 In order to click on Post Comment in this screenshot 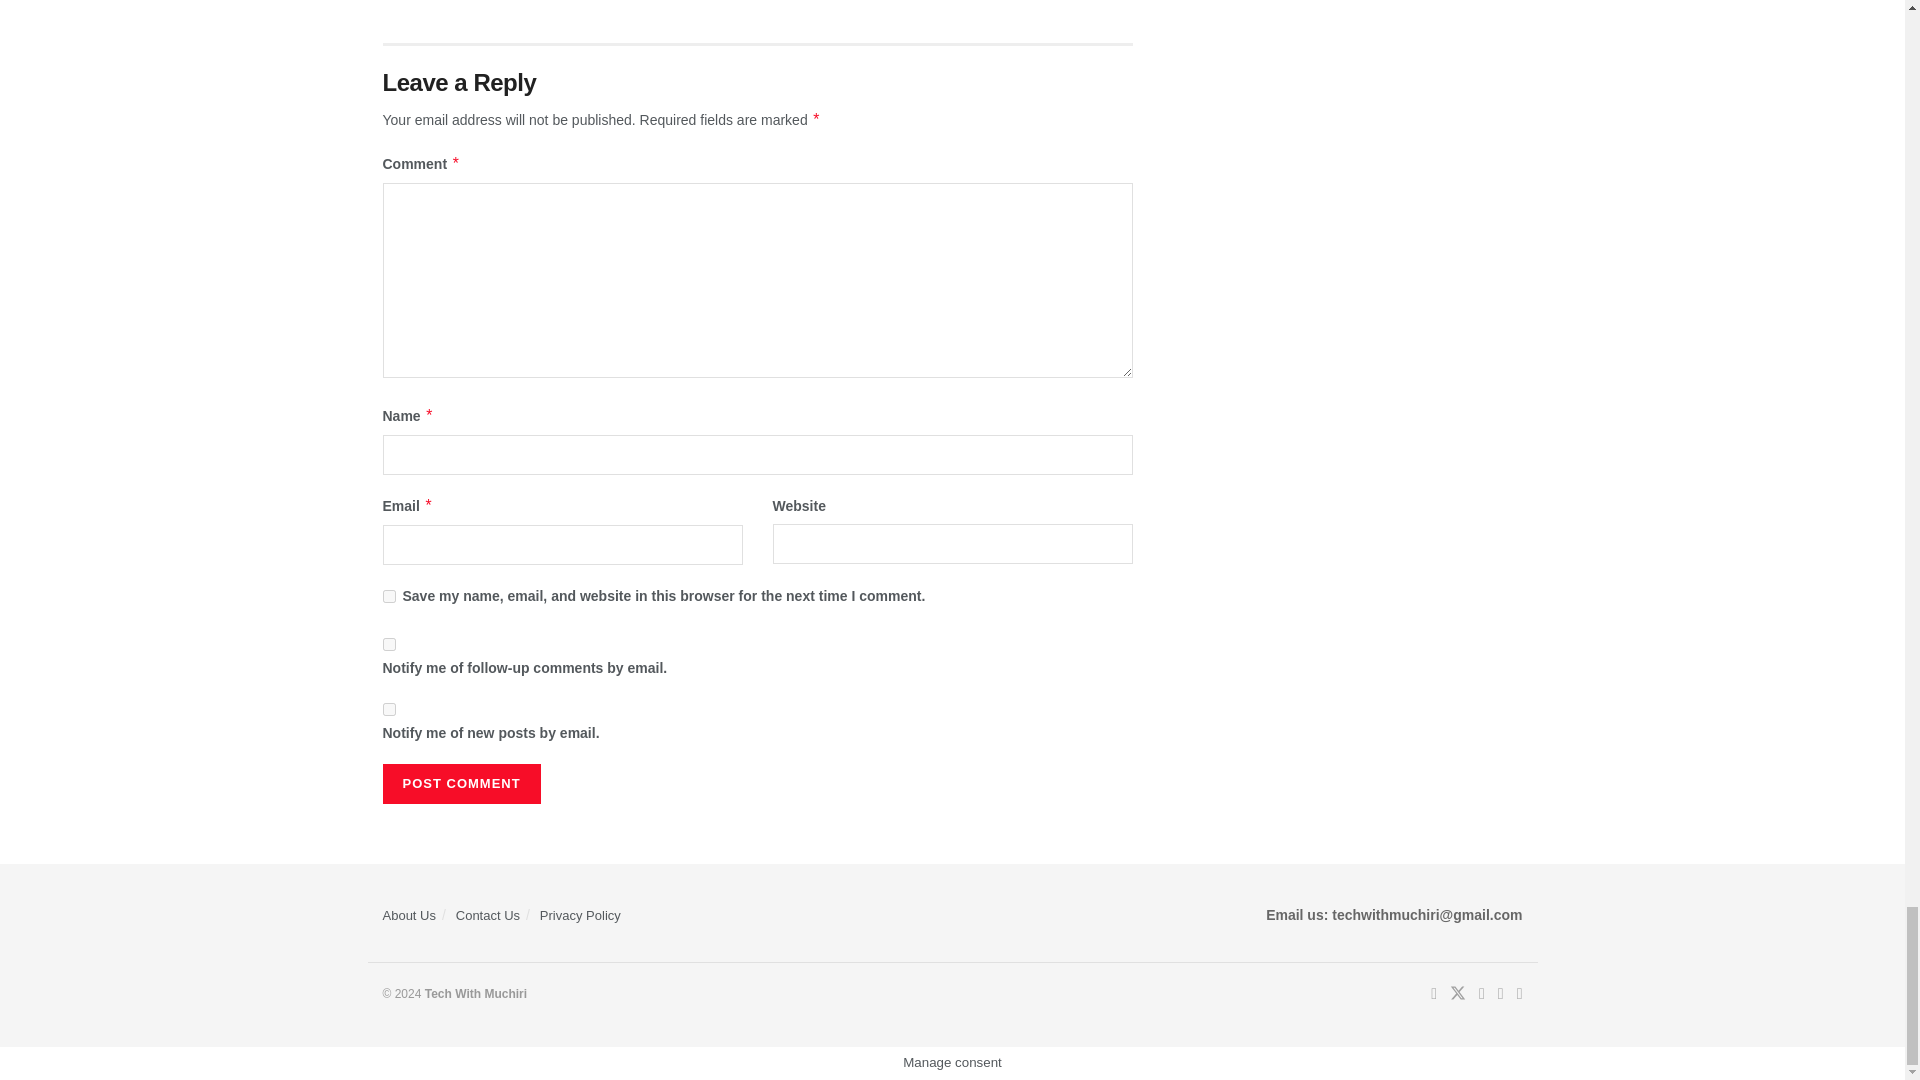, I will do `click(460, 783)`.